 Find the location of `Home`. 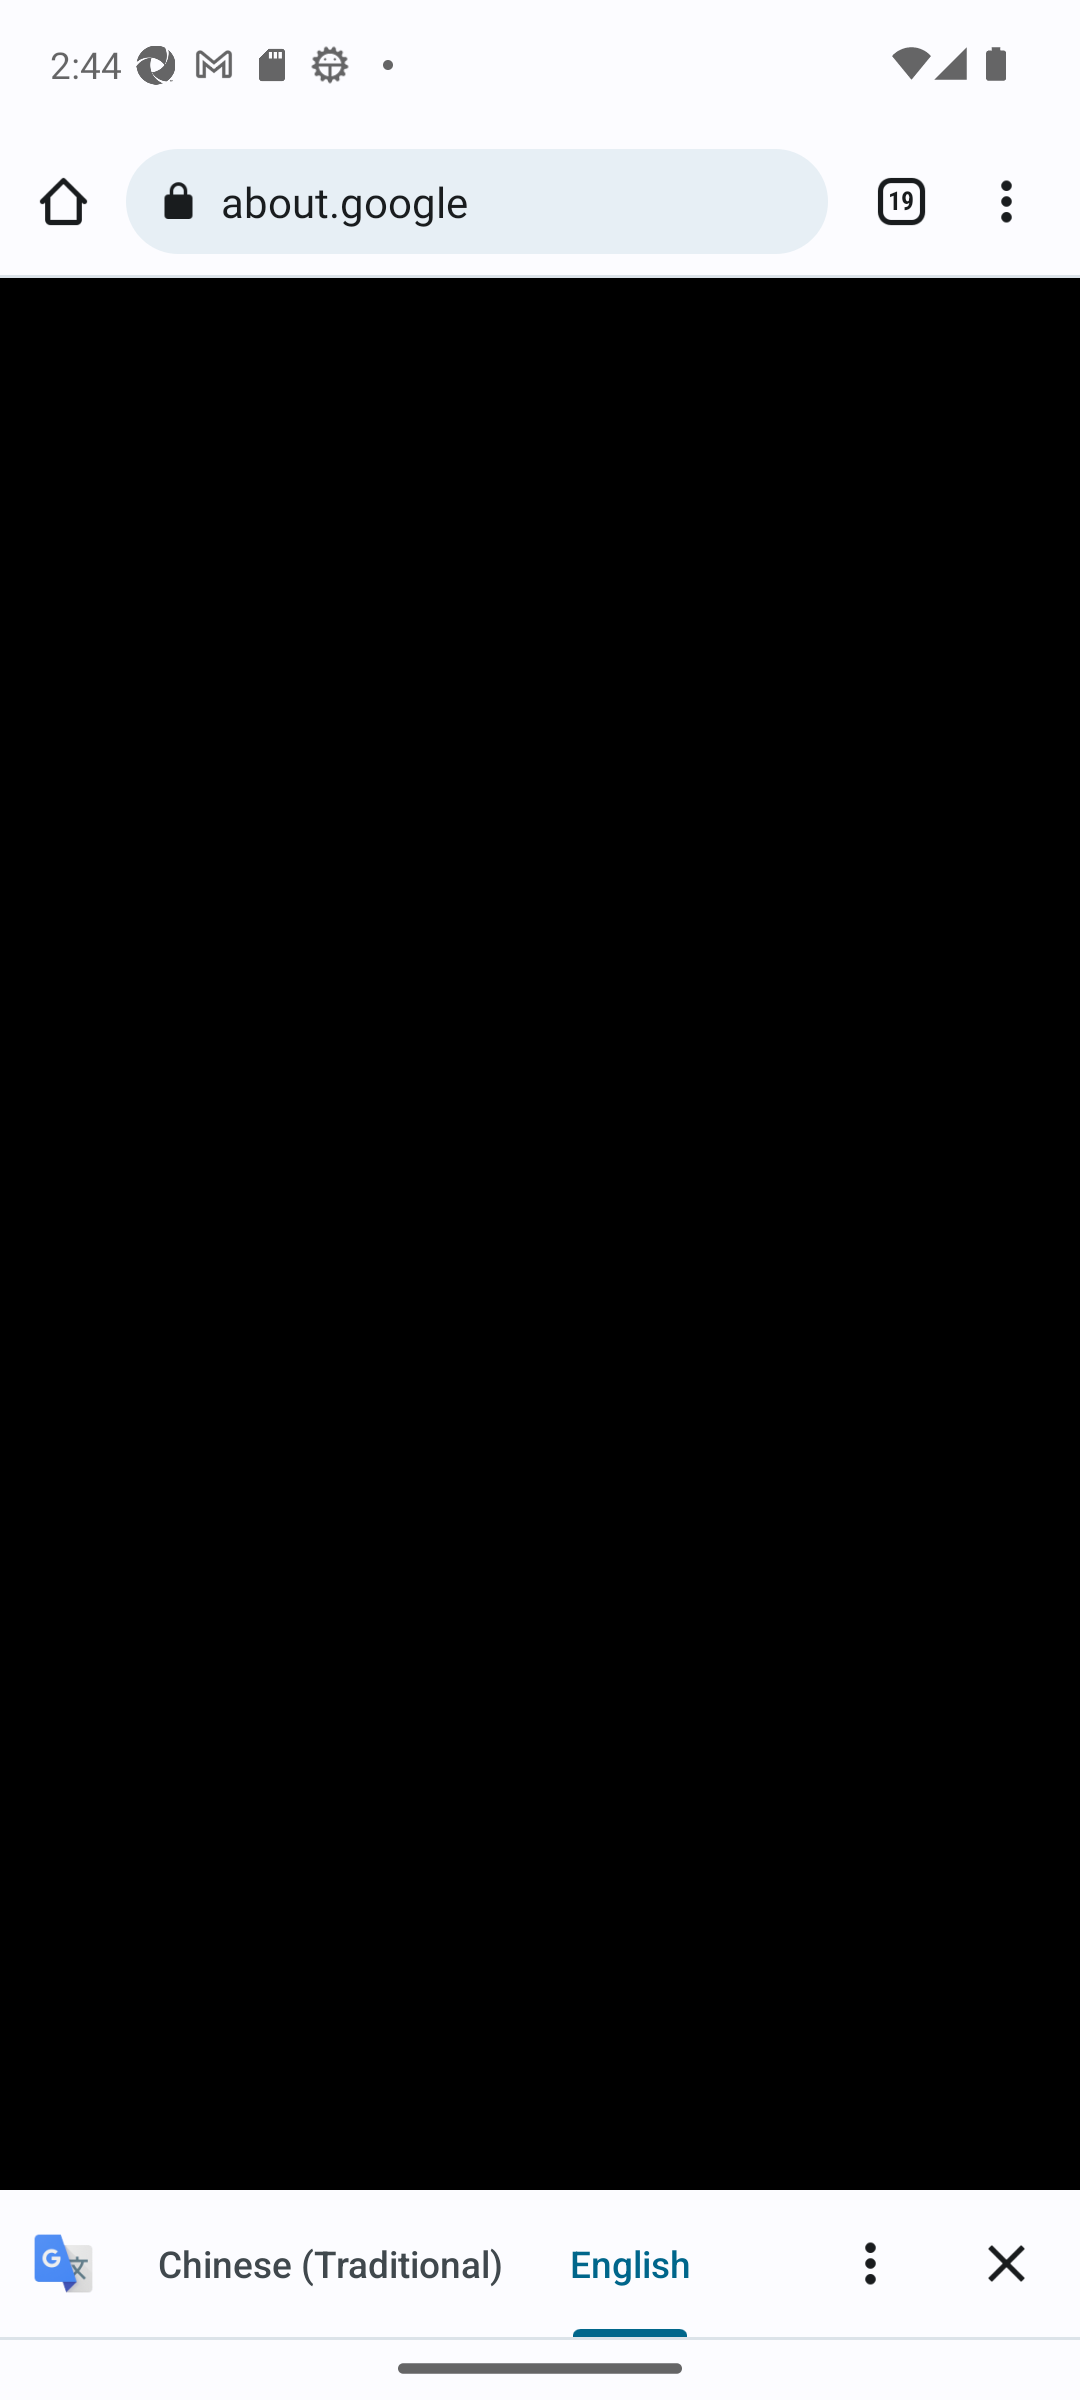

Home is located at coordinates (63, 202).